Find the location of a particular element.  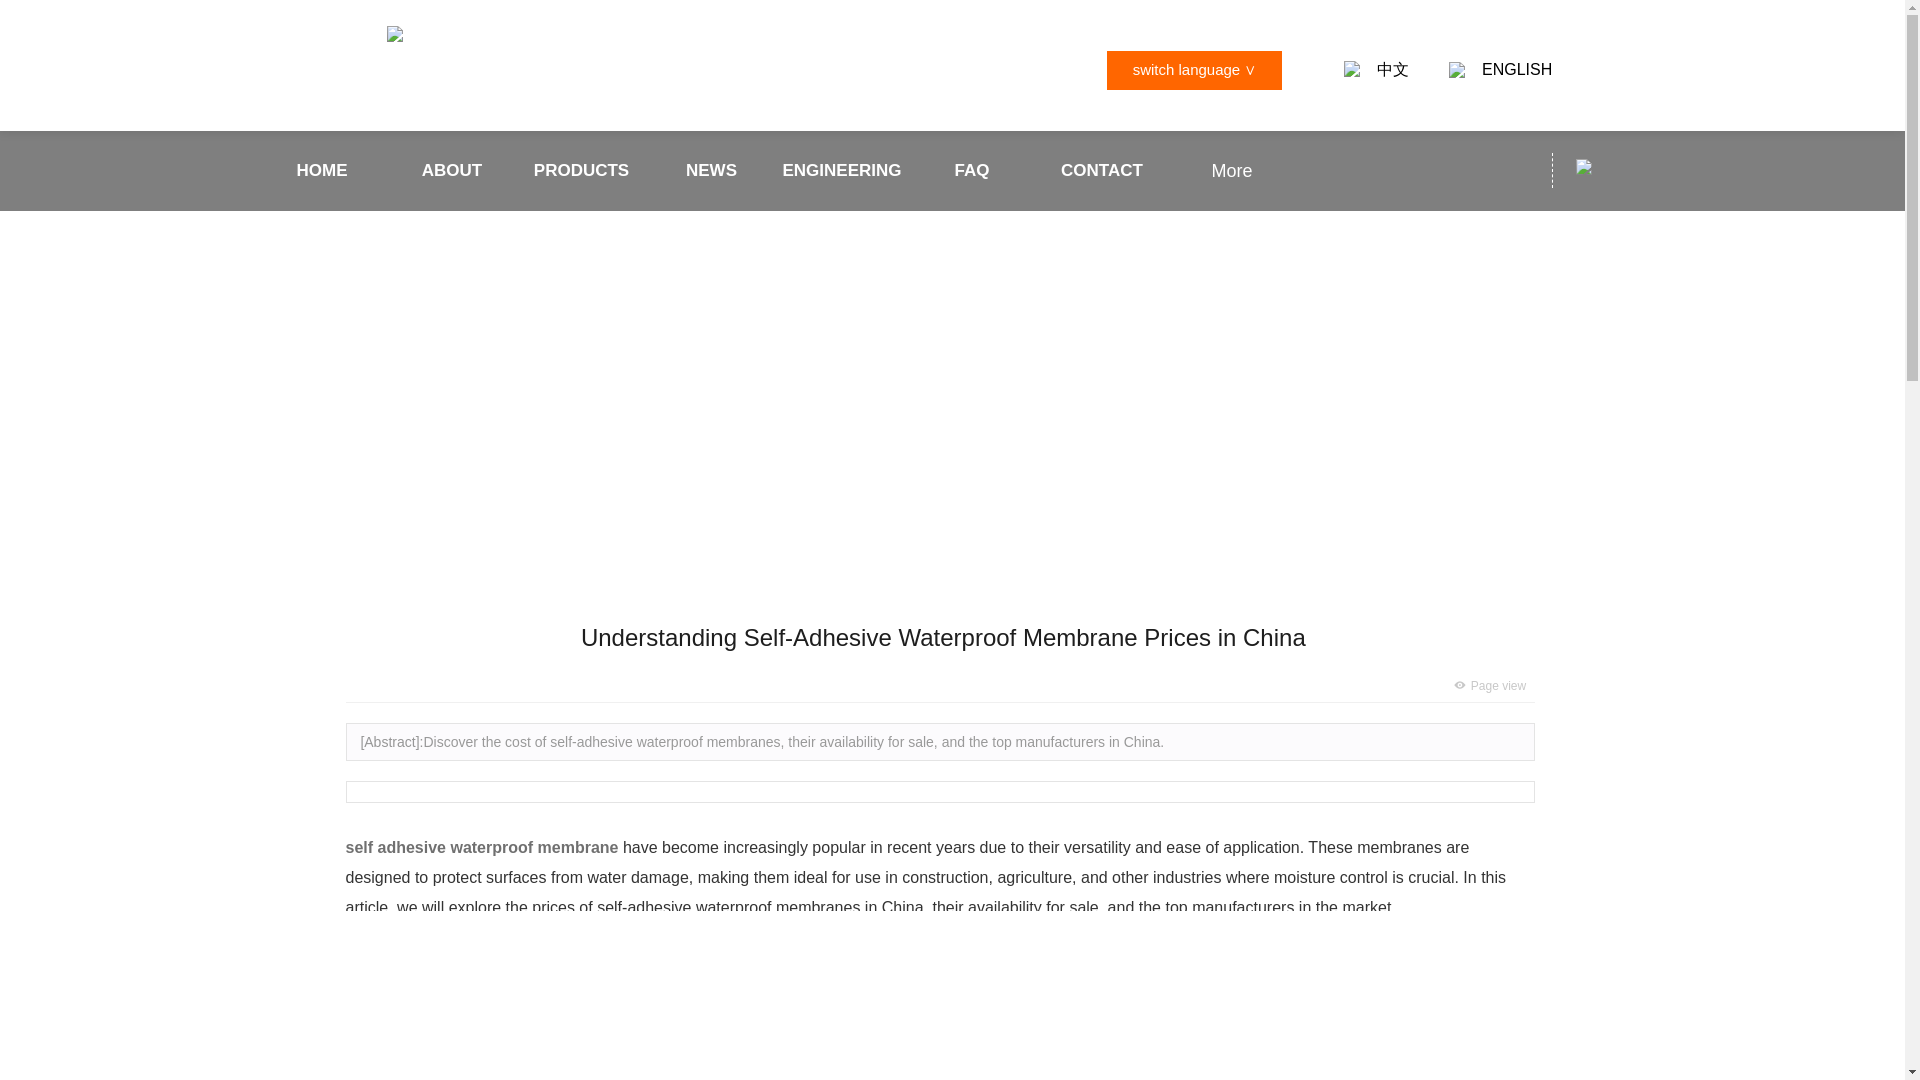

CONTACT is located at coordinates (1102, 170).